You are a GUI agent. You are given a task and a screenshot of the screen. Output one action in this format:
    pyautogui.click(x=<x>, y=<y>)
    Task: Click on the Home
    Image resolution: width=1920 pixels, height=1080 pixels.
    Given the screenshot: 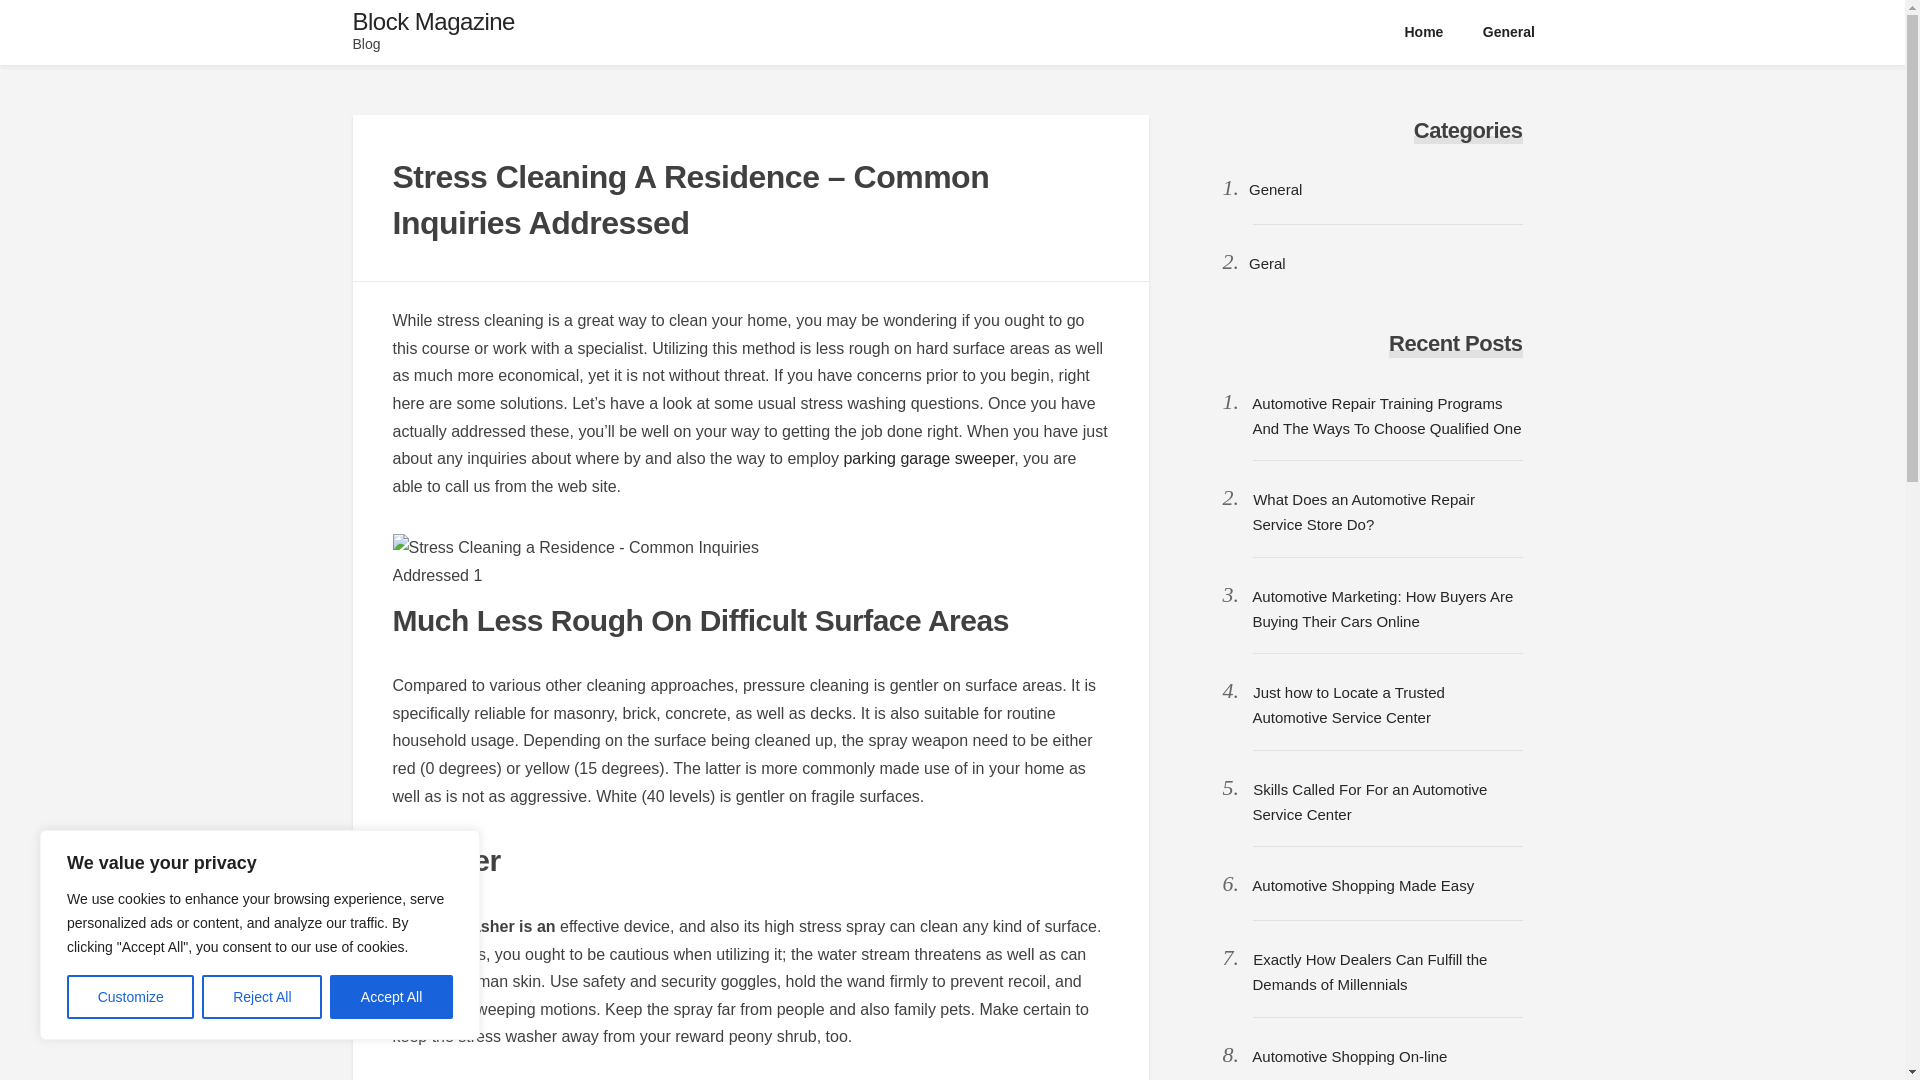 What is the action you would take?
    pyautogui.click(x=1424, y=32)
    